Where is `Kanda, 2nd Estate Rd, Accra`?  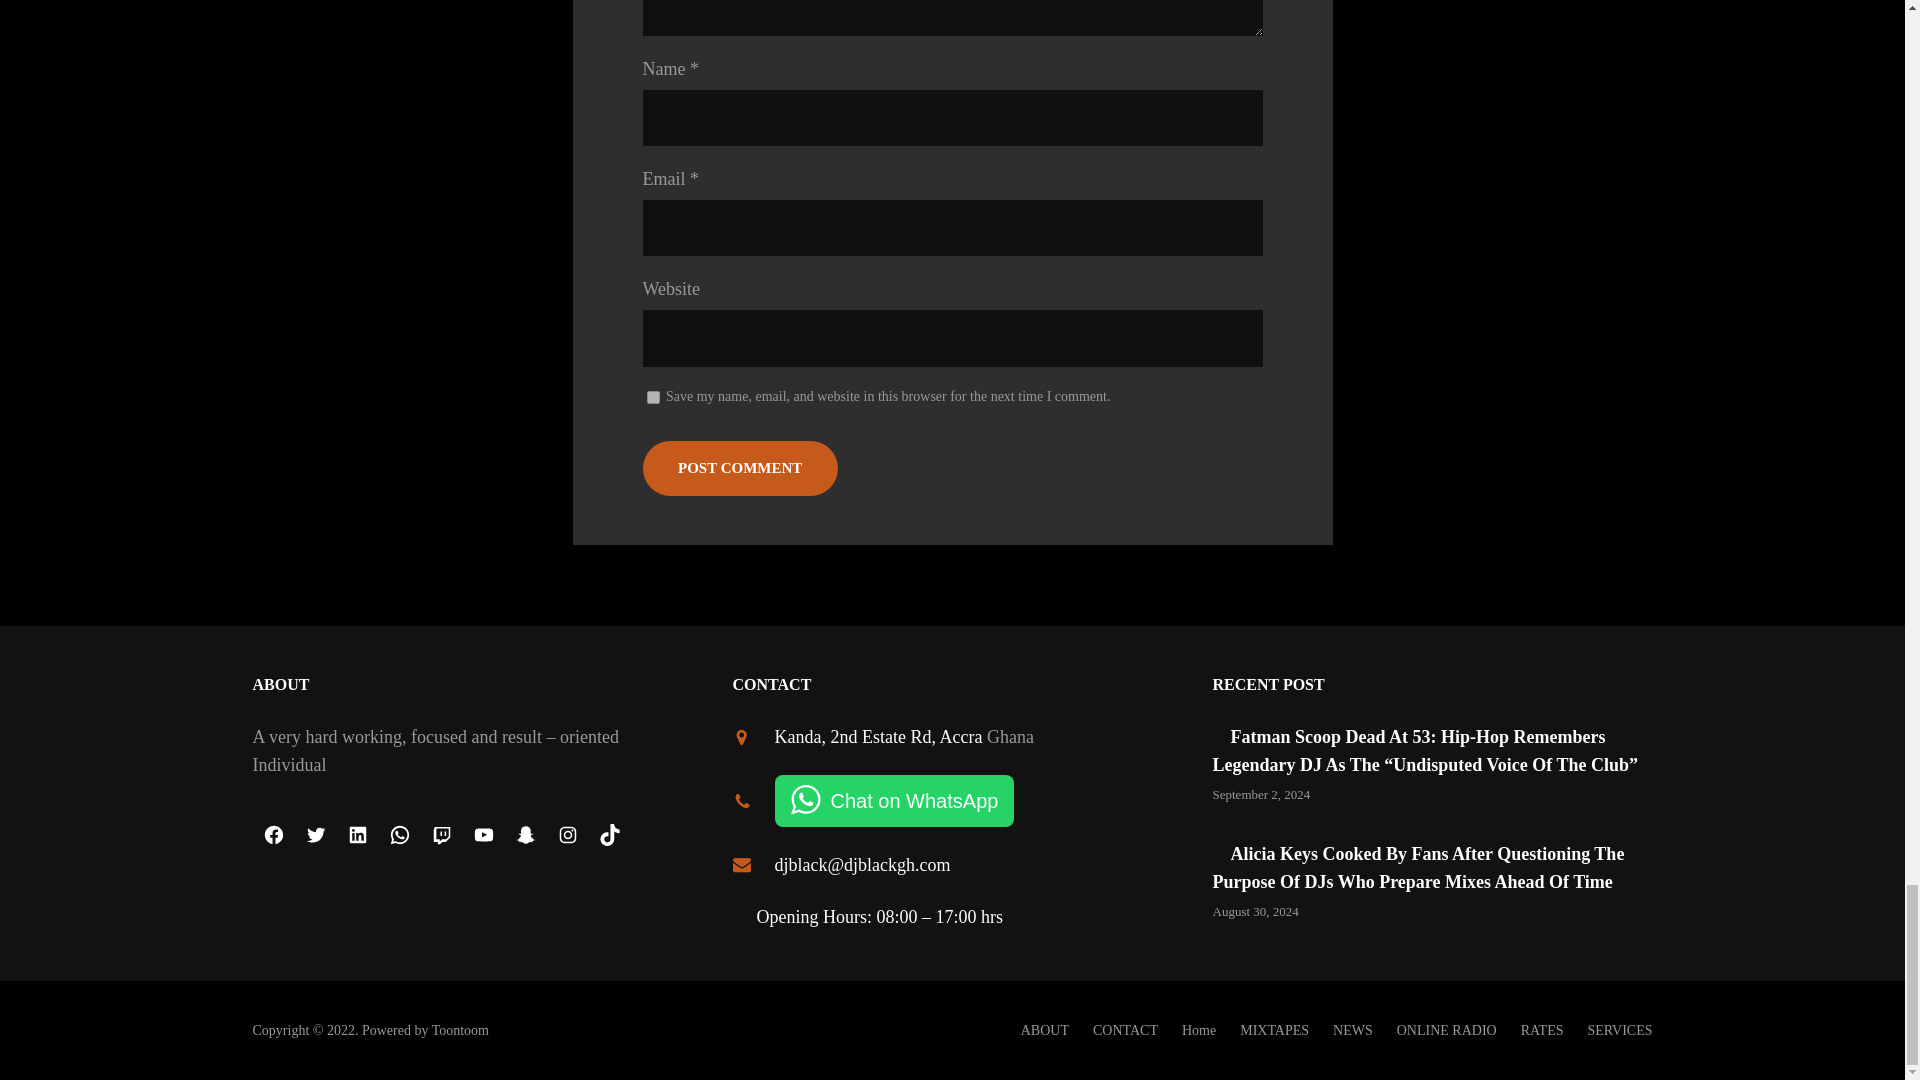
Kanda, 2nd Estate Rd, Accra is located at coordinates (877, 736).